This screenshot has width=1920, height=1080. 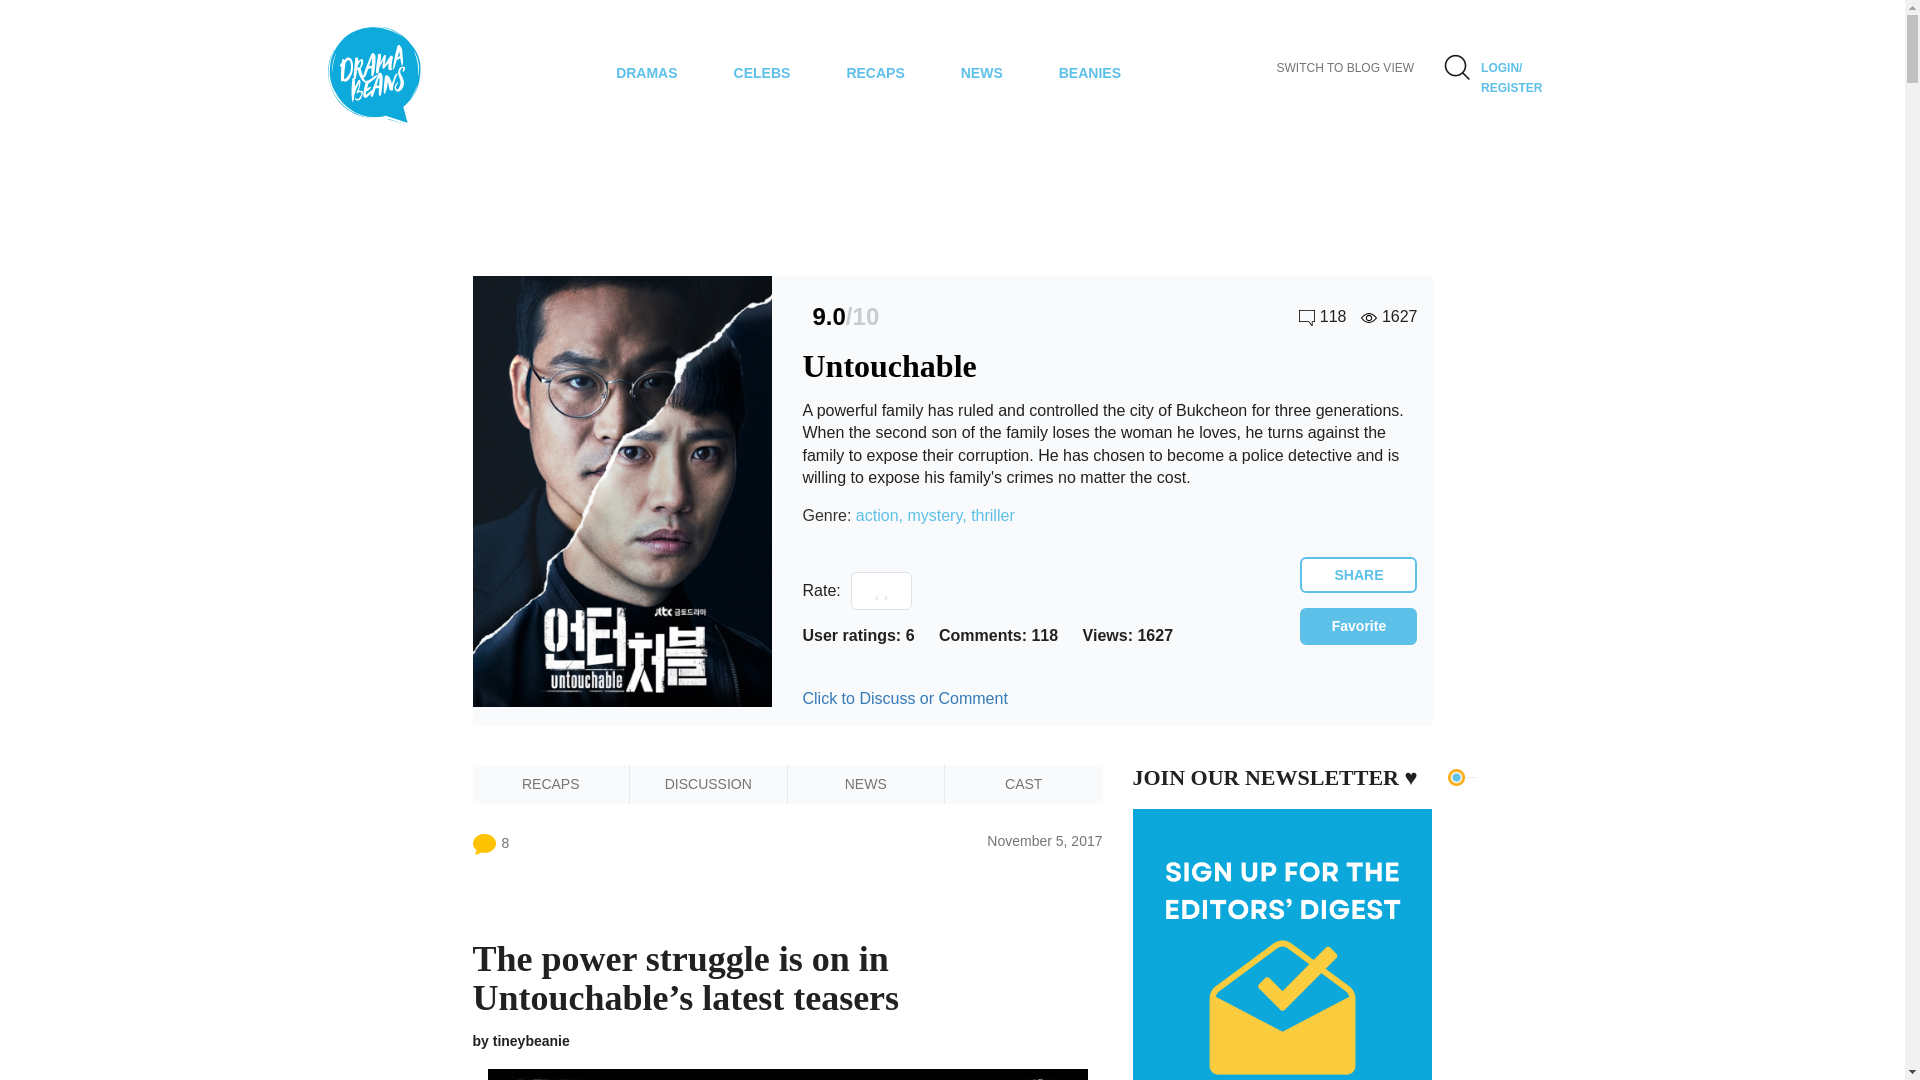 I want to click on DRAMAS, so click(x=646, y=74).